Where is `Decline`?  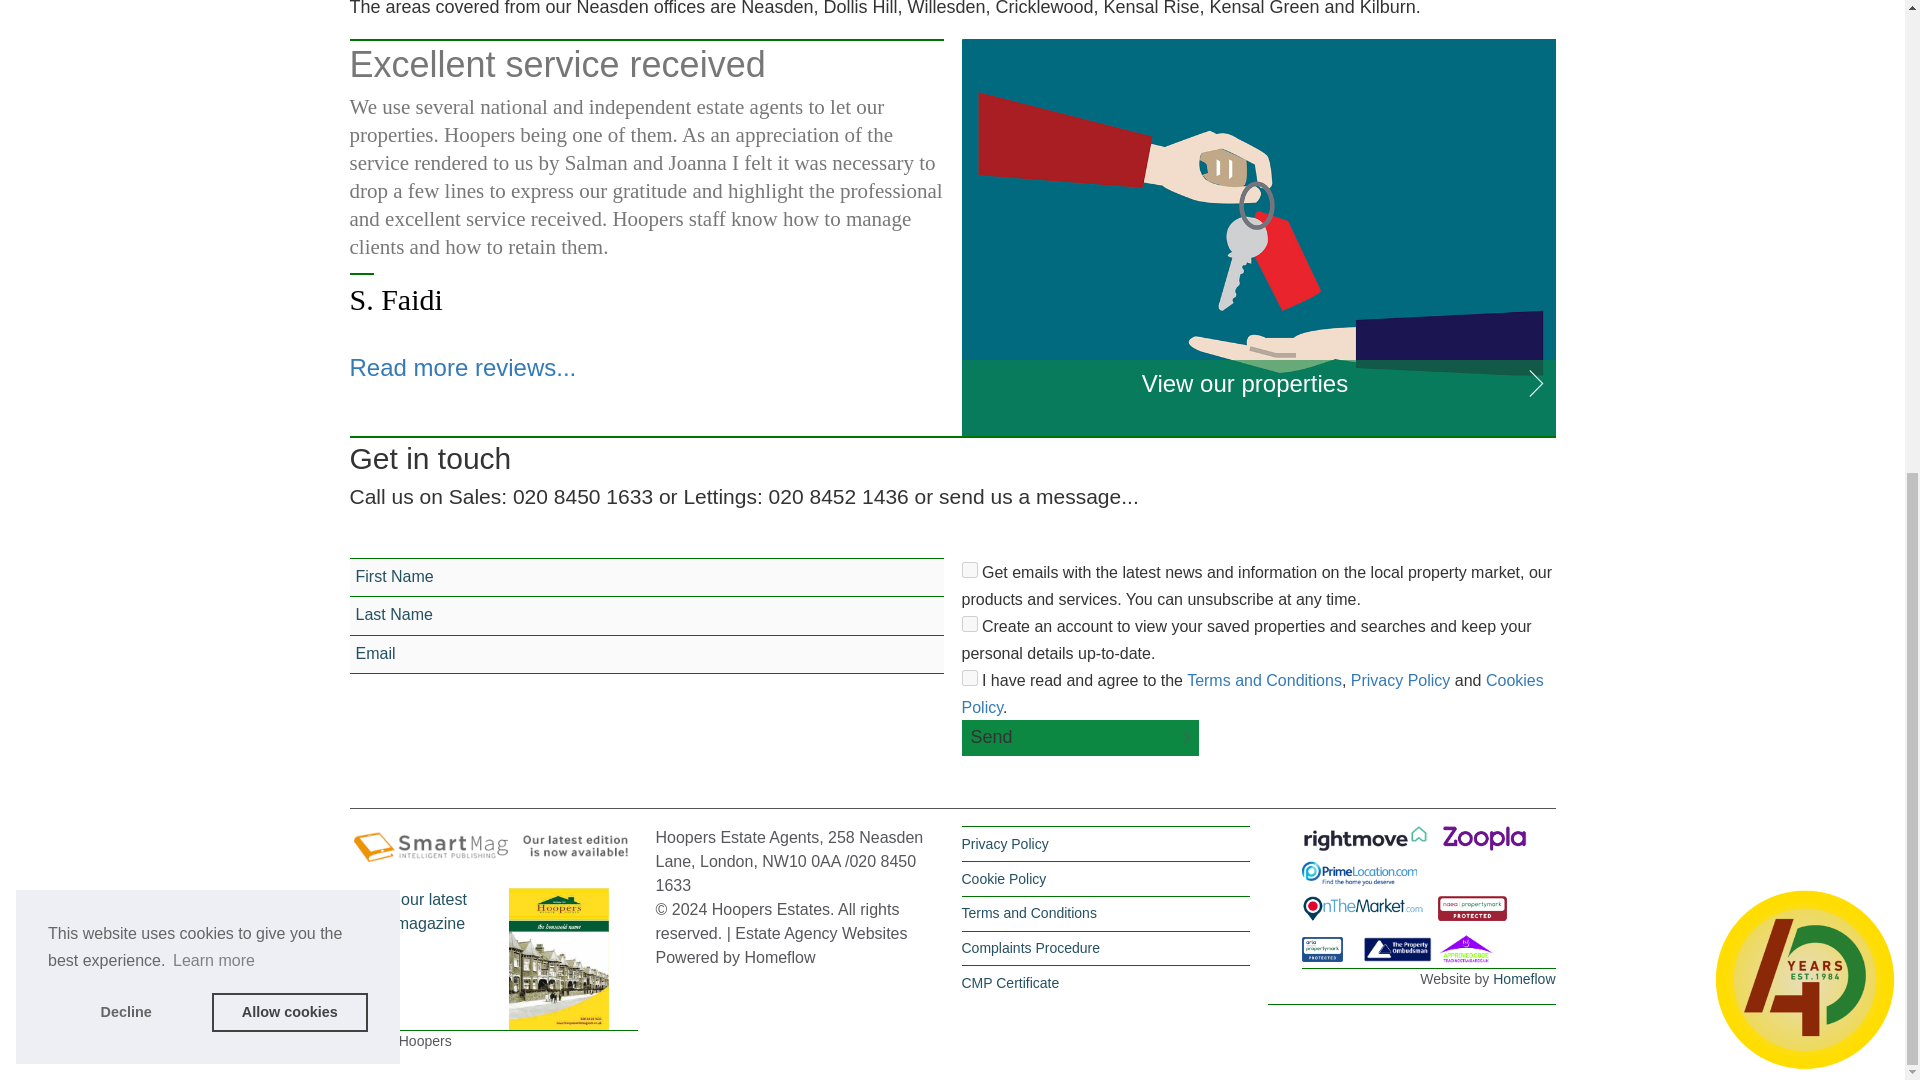 Decline is located at coordinates (126, 176).